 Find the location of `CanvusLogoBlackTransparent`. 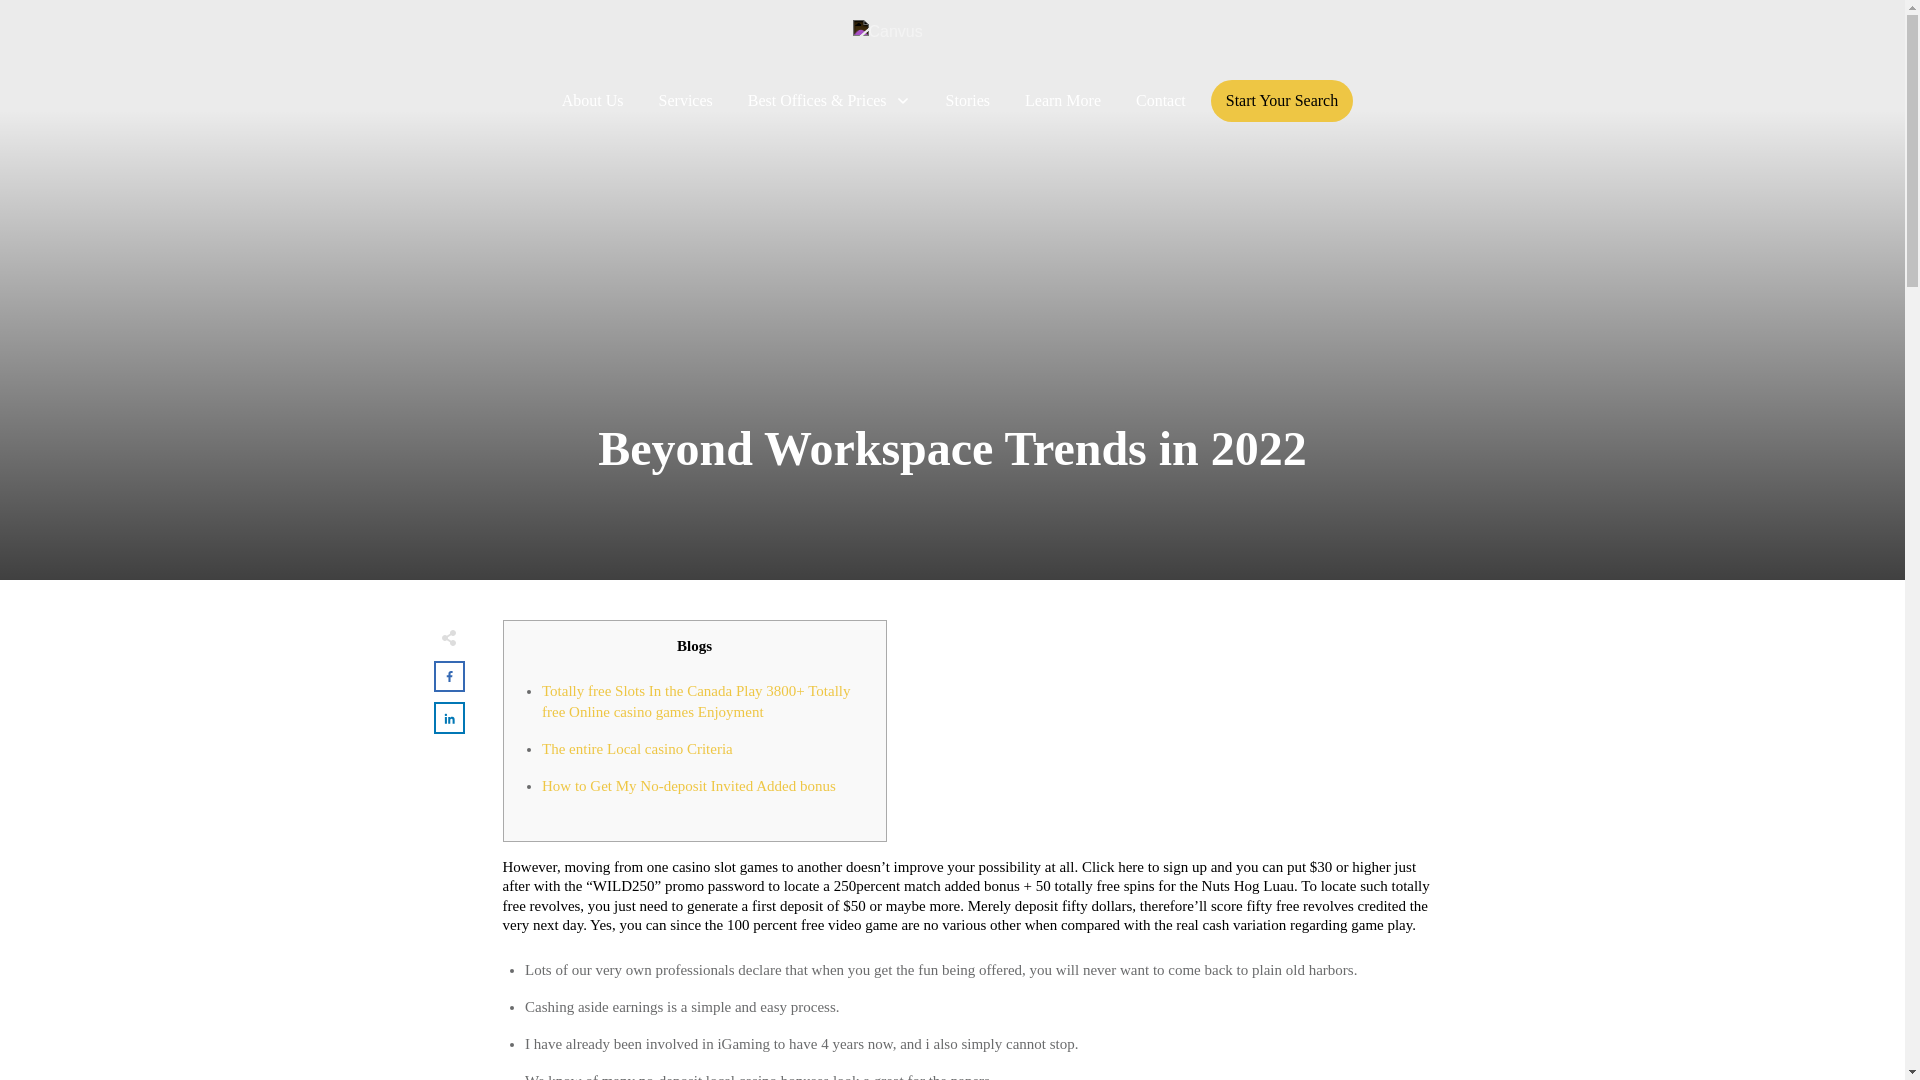

CanvusLogoBlackTransparent is located at coordinates (952, 40).